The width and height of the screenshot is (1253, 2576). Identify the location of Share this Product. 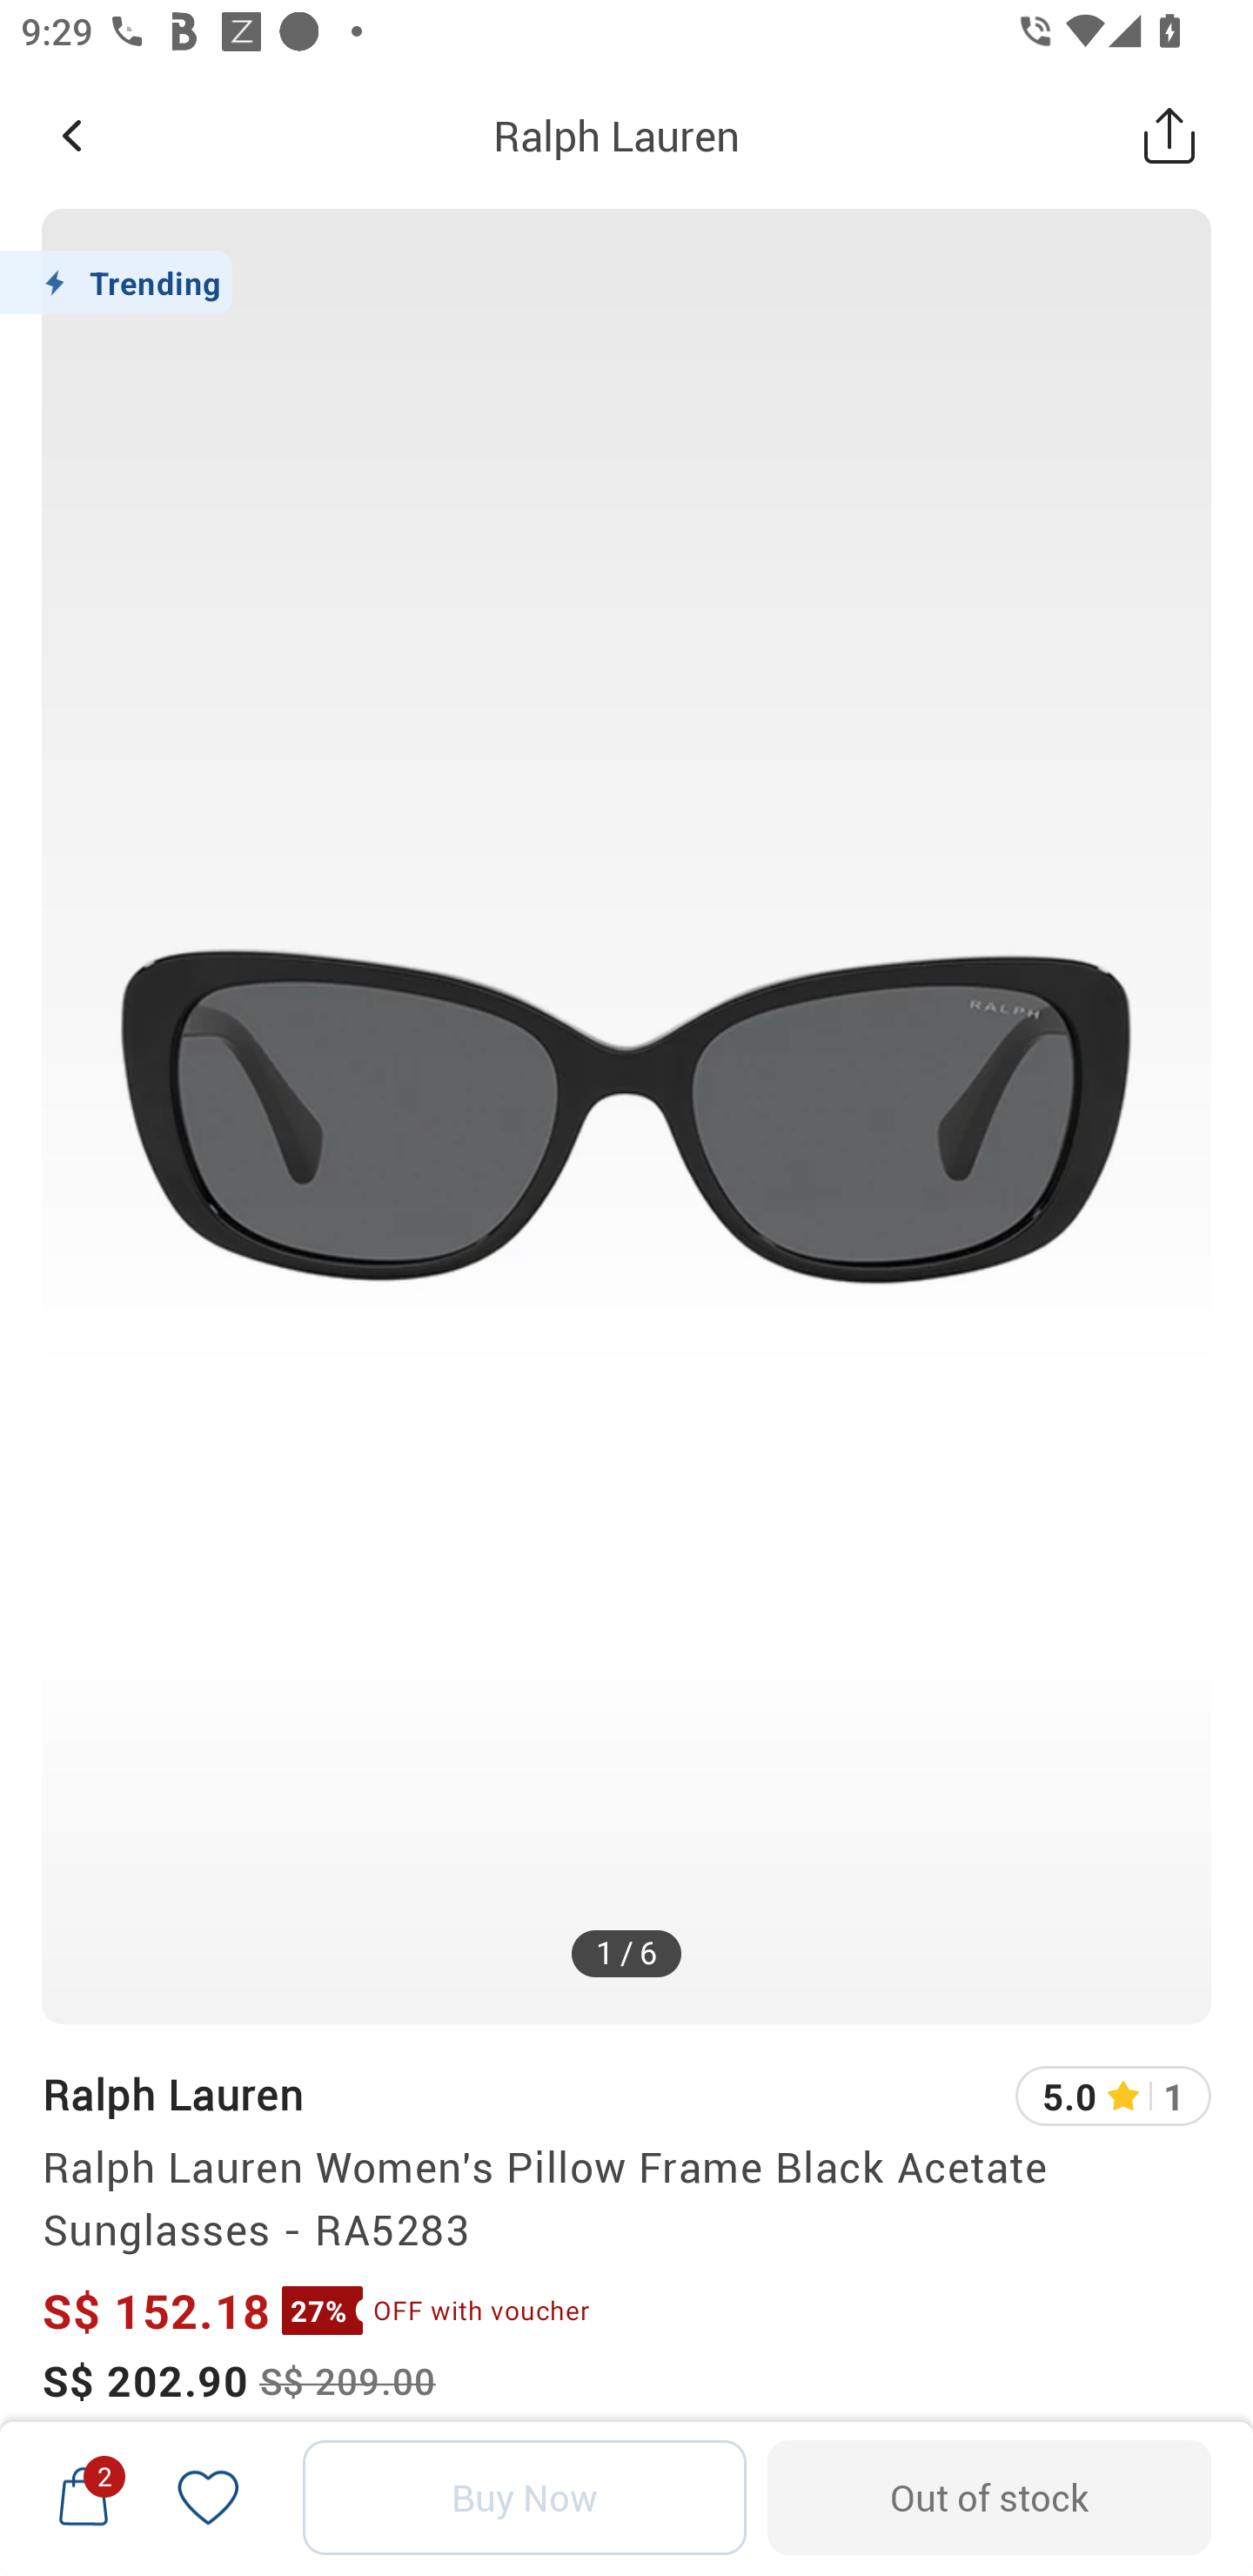
(1169, 135).